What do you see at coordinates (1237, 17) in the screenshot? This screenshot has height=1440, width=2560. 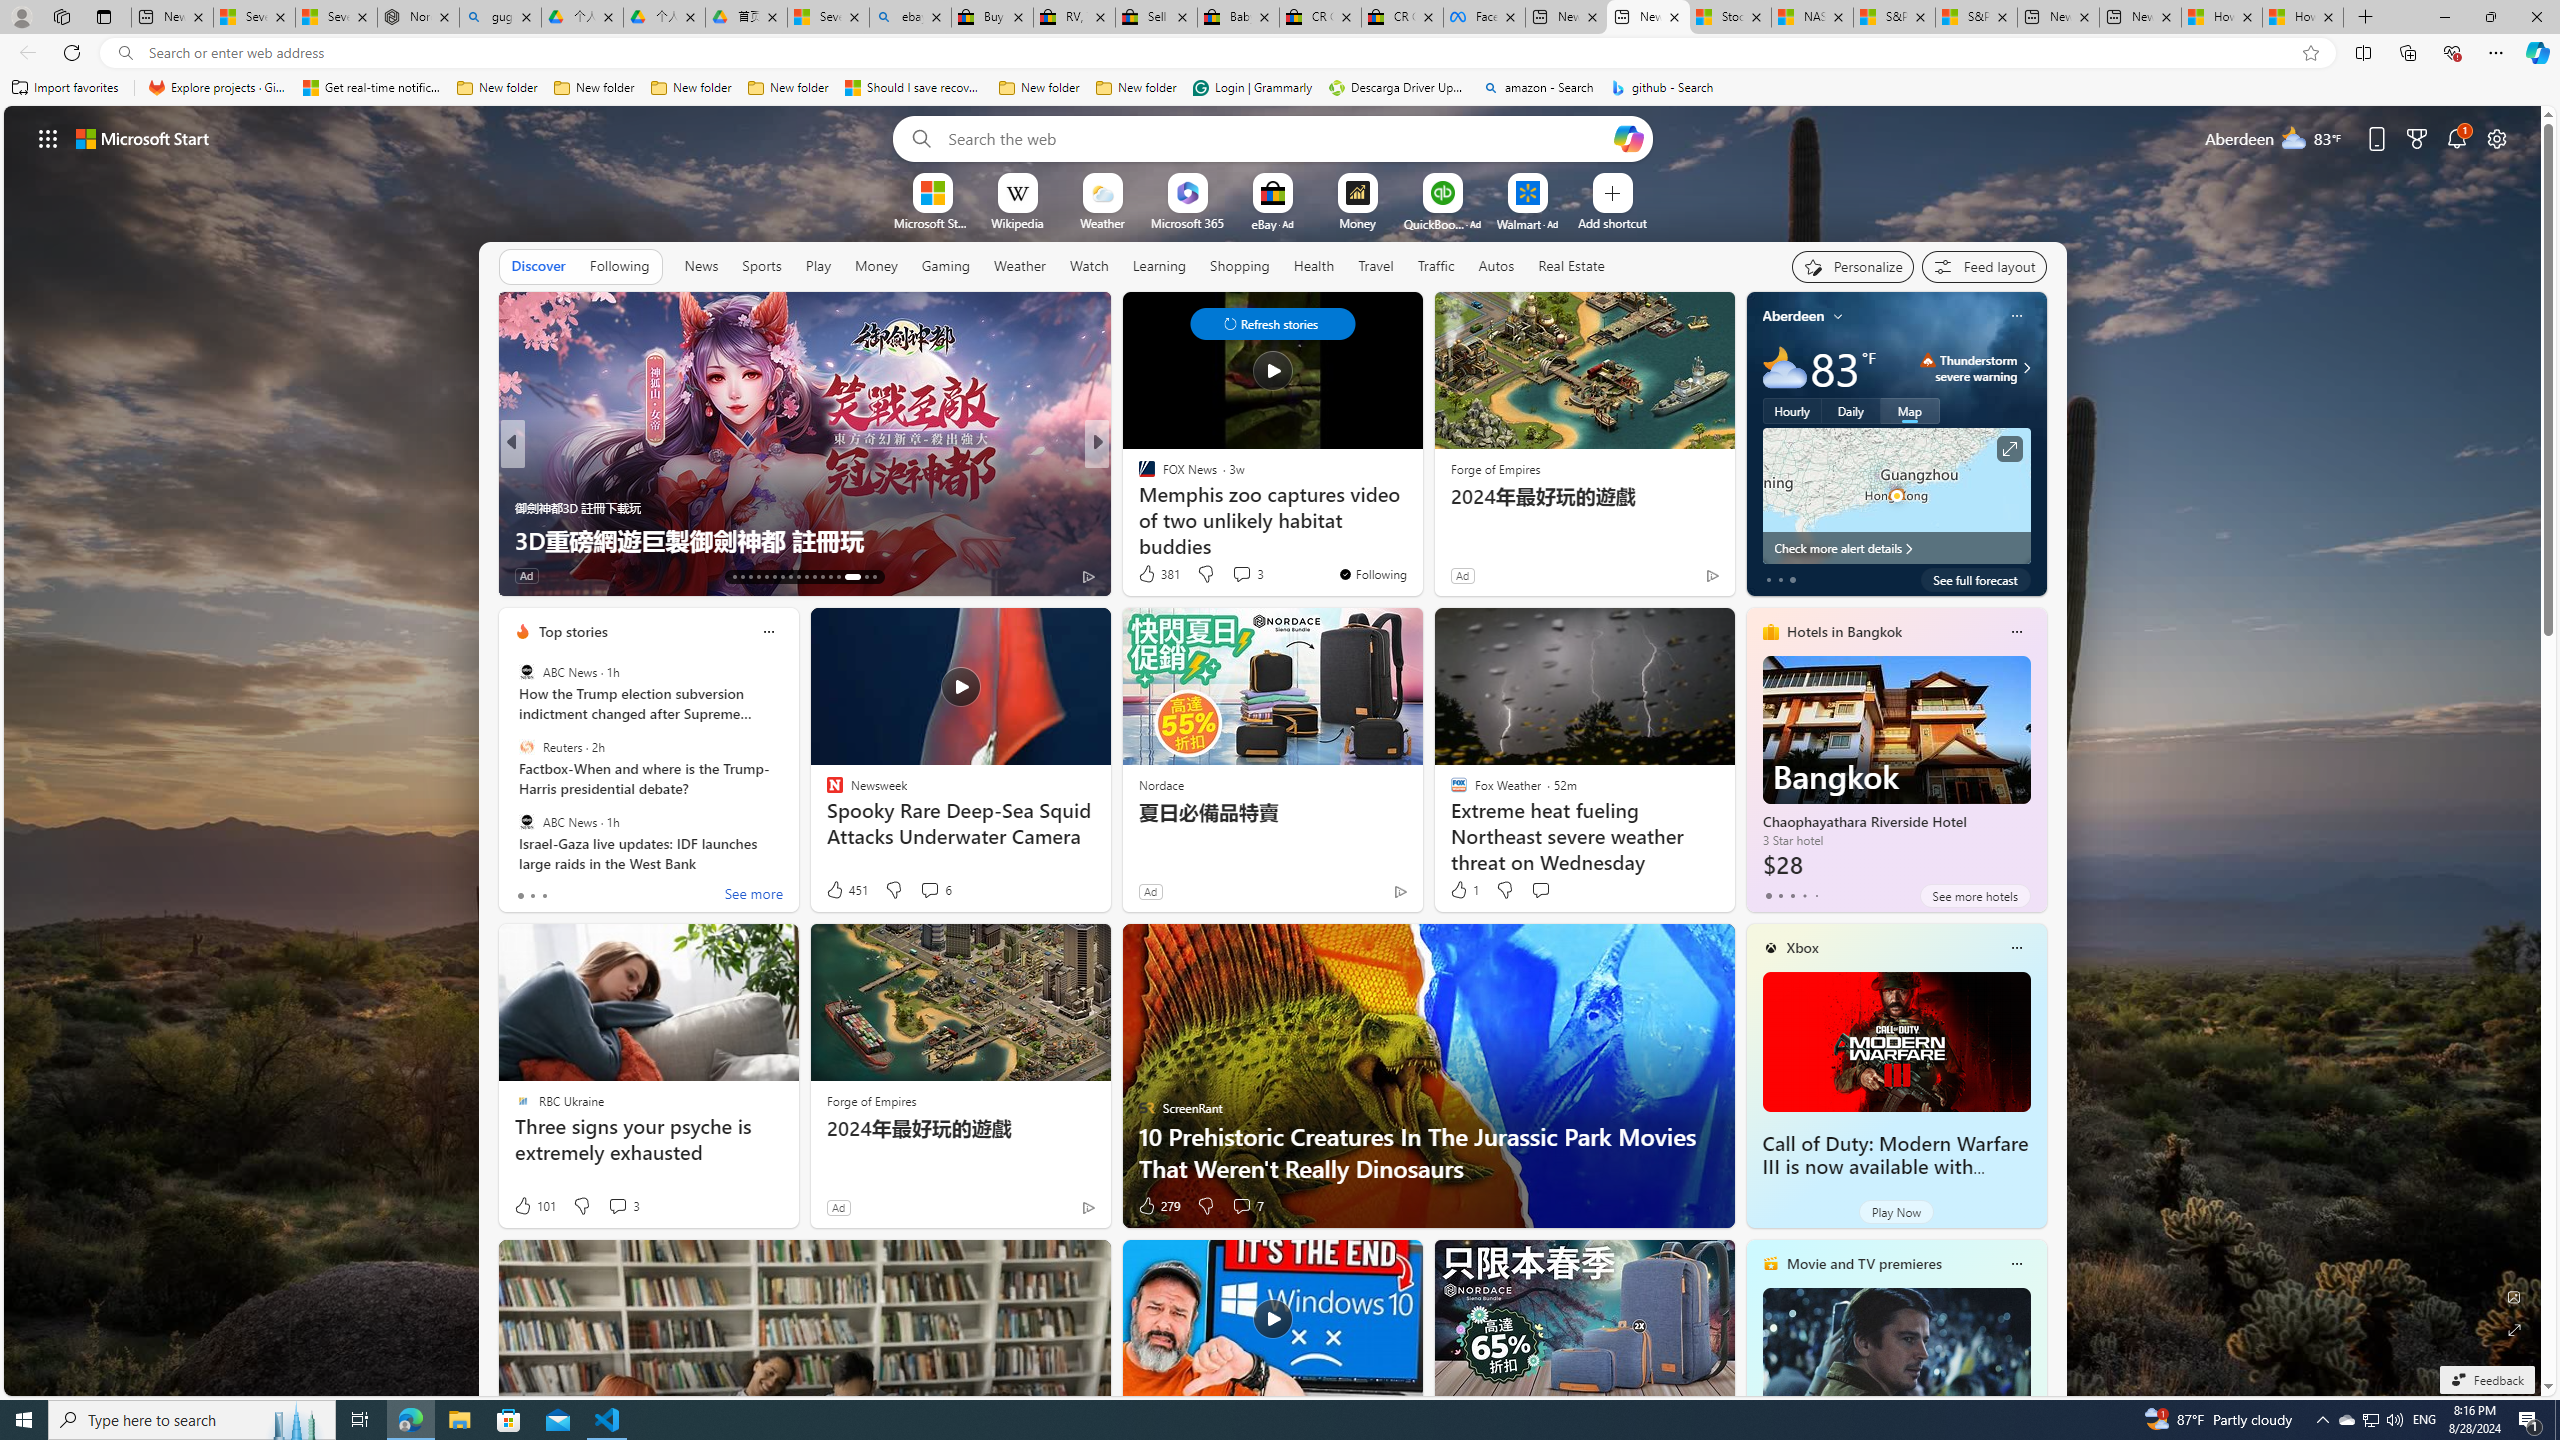 I see `Baby Keepsakes & Announcements for sale | eBay` at bounding box center [1237, 17].